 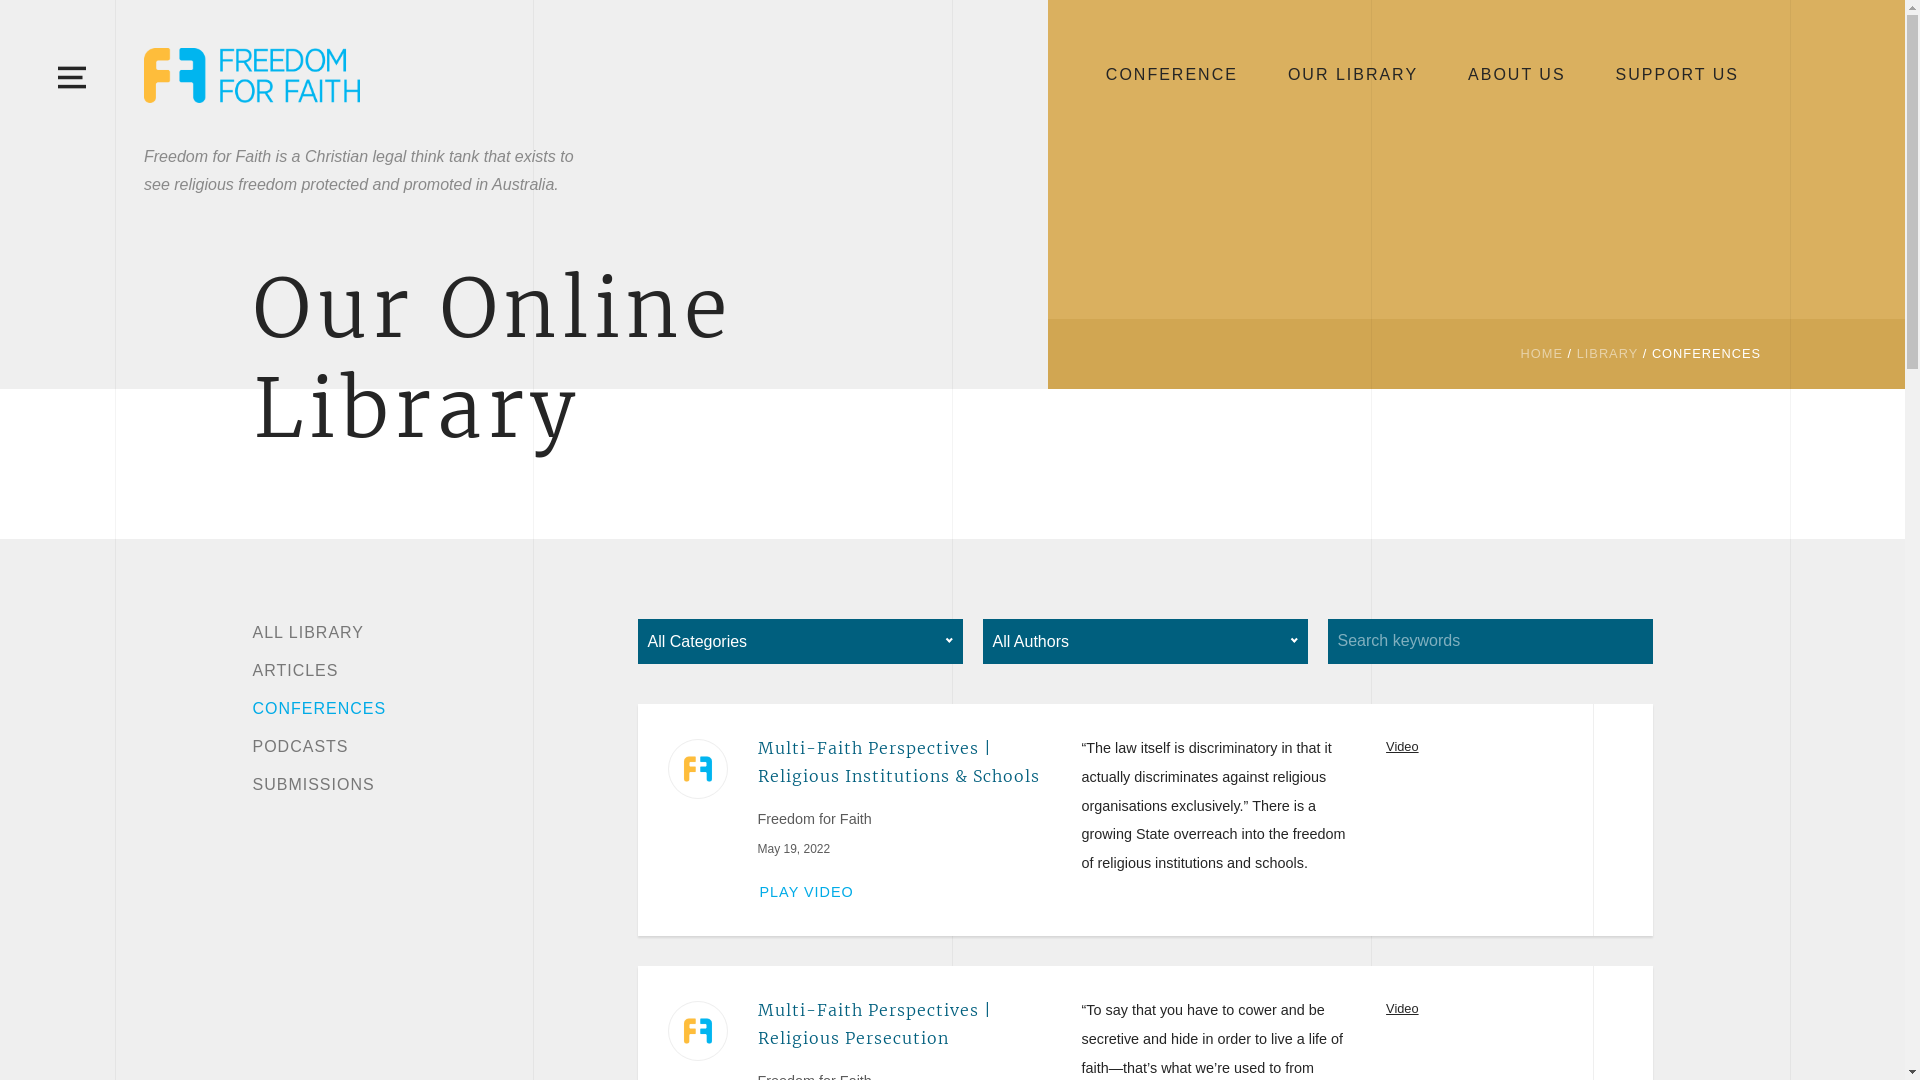 I want to click on Video, so click(x=1402, y=746).